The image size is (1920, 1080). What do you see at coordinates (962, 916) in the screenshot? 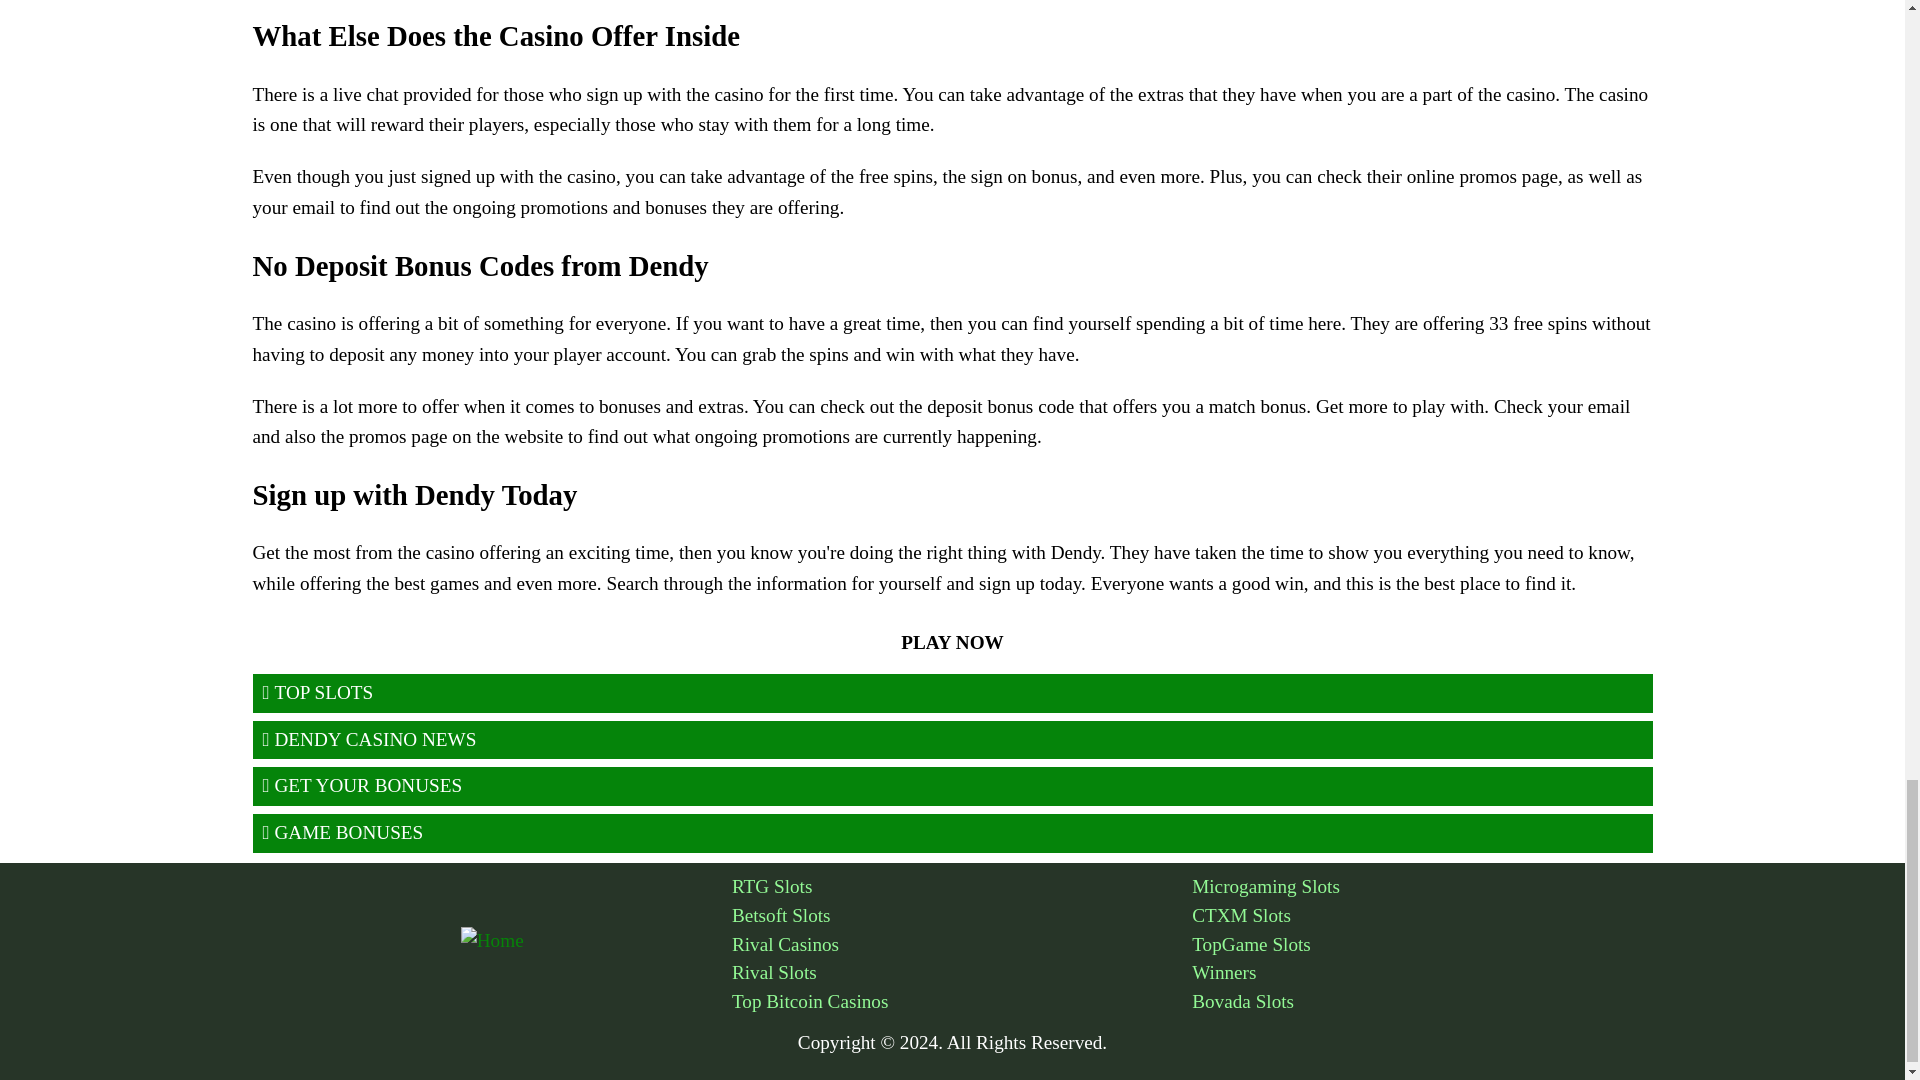
I see `Betsoft Slots` at bounding box center [962, 916].